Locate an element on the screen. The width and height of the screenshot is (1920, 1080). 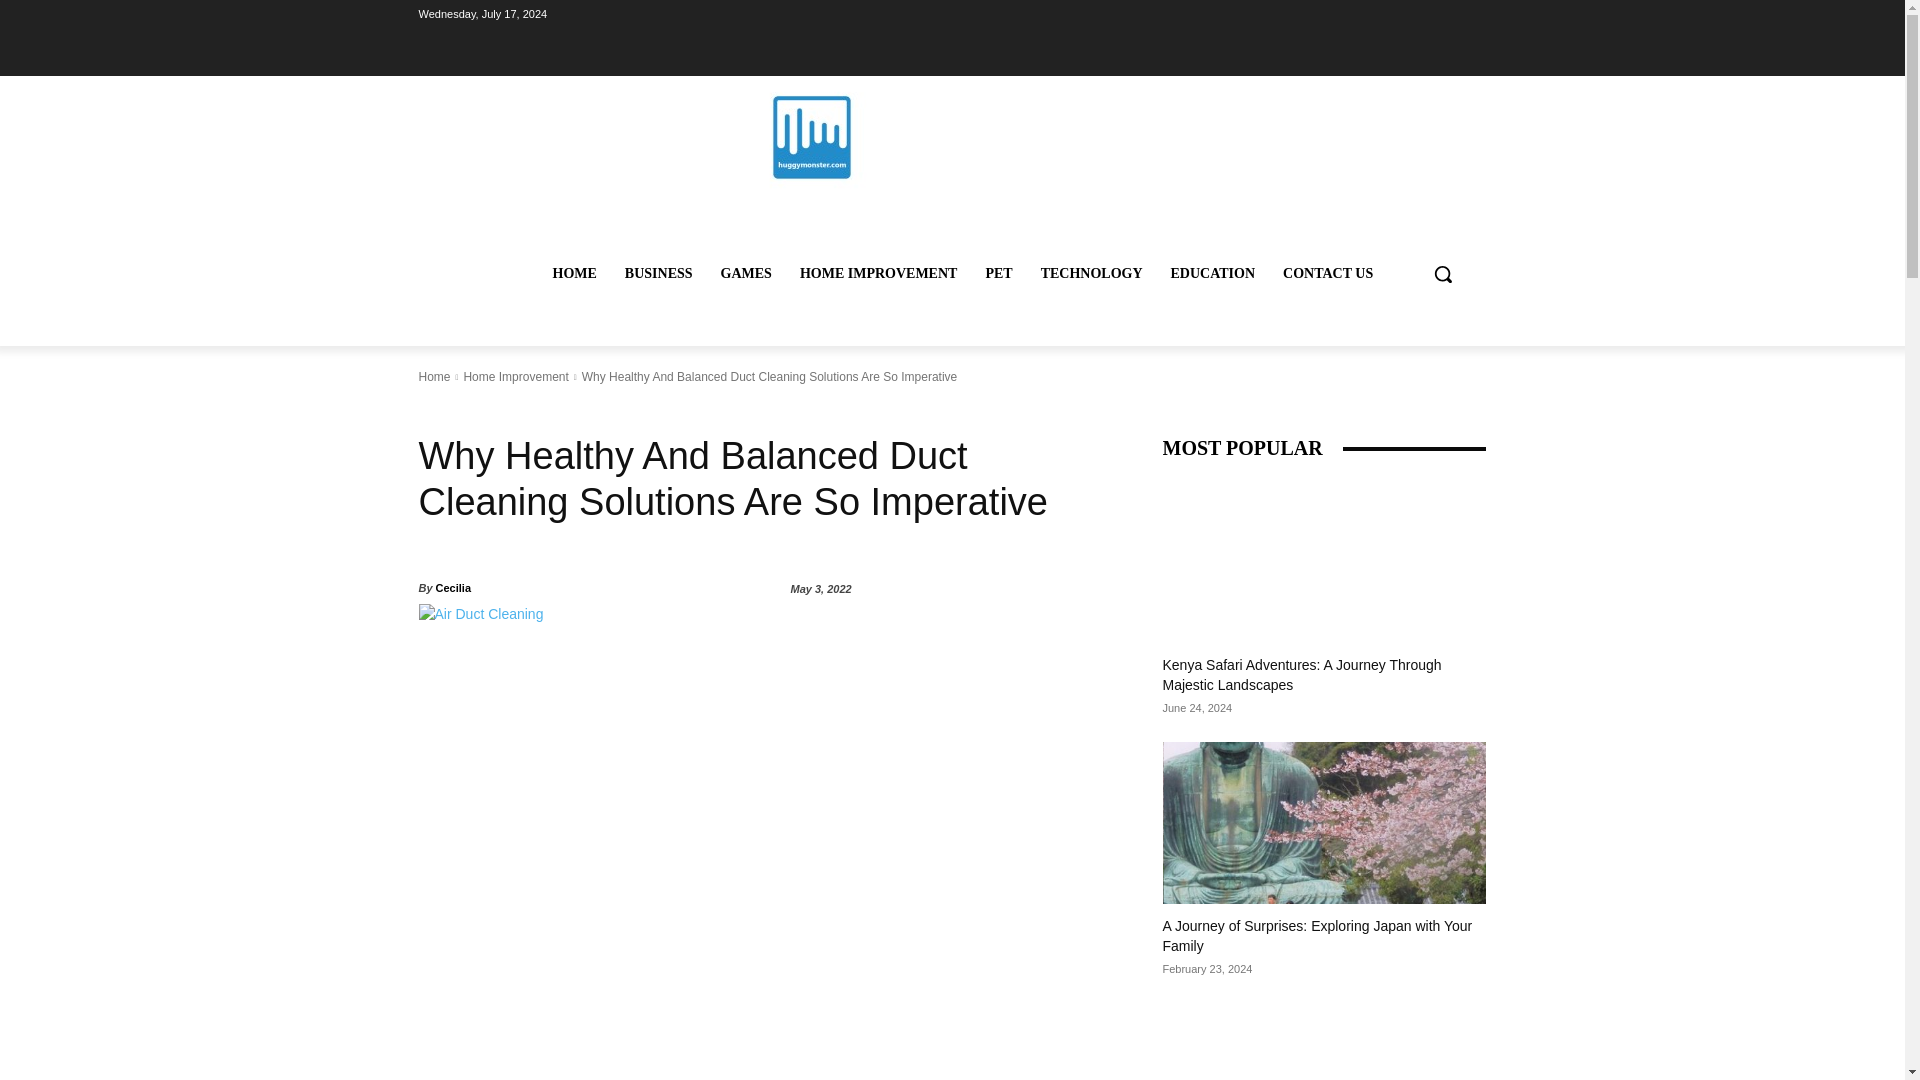
A Journey of Surprises: Exploring Japan with Your Family is located at coordinates (1316, 936).